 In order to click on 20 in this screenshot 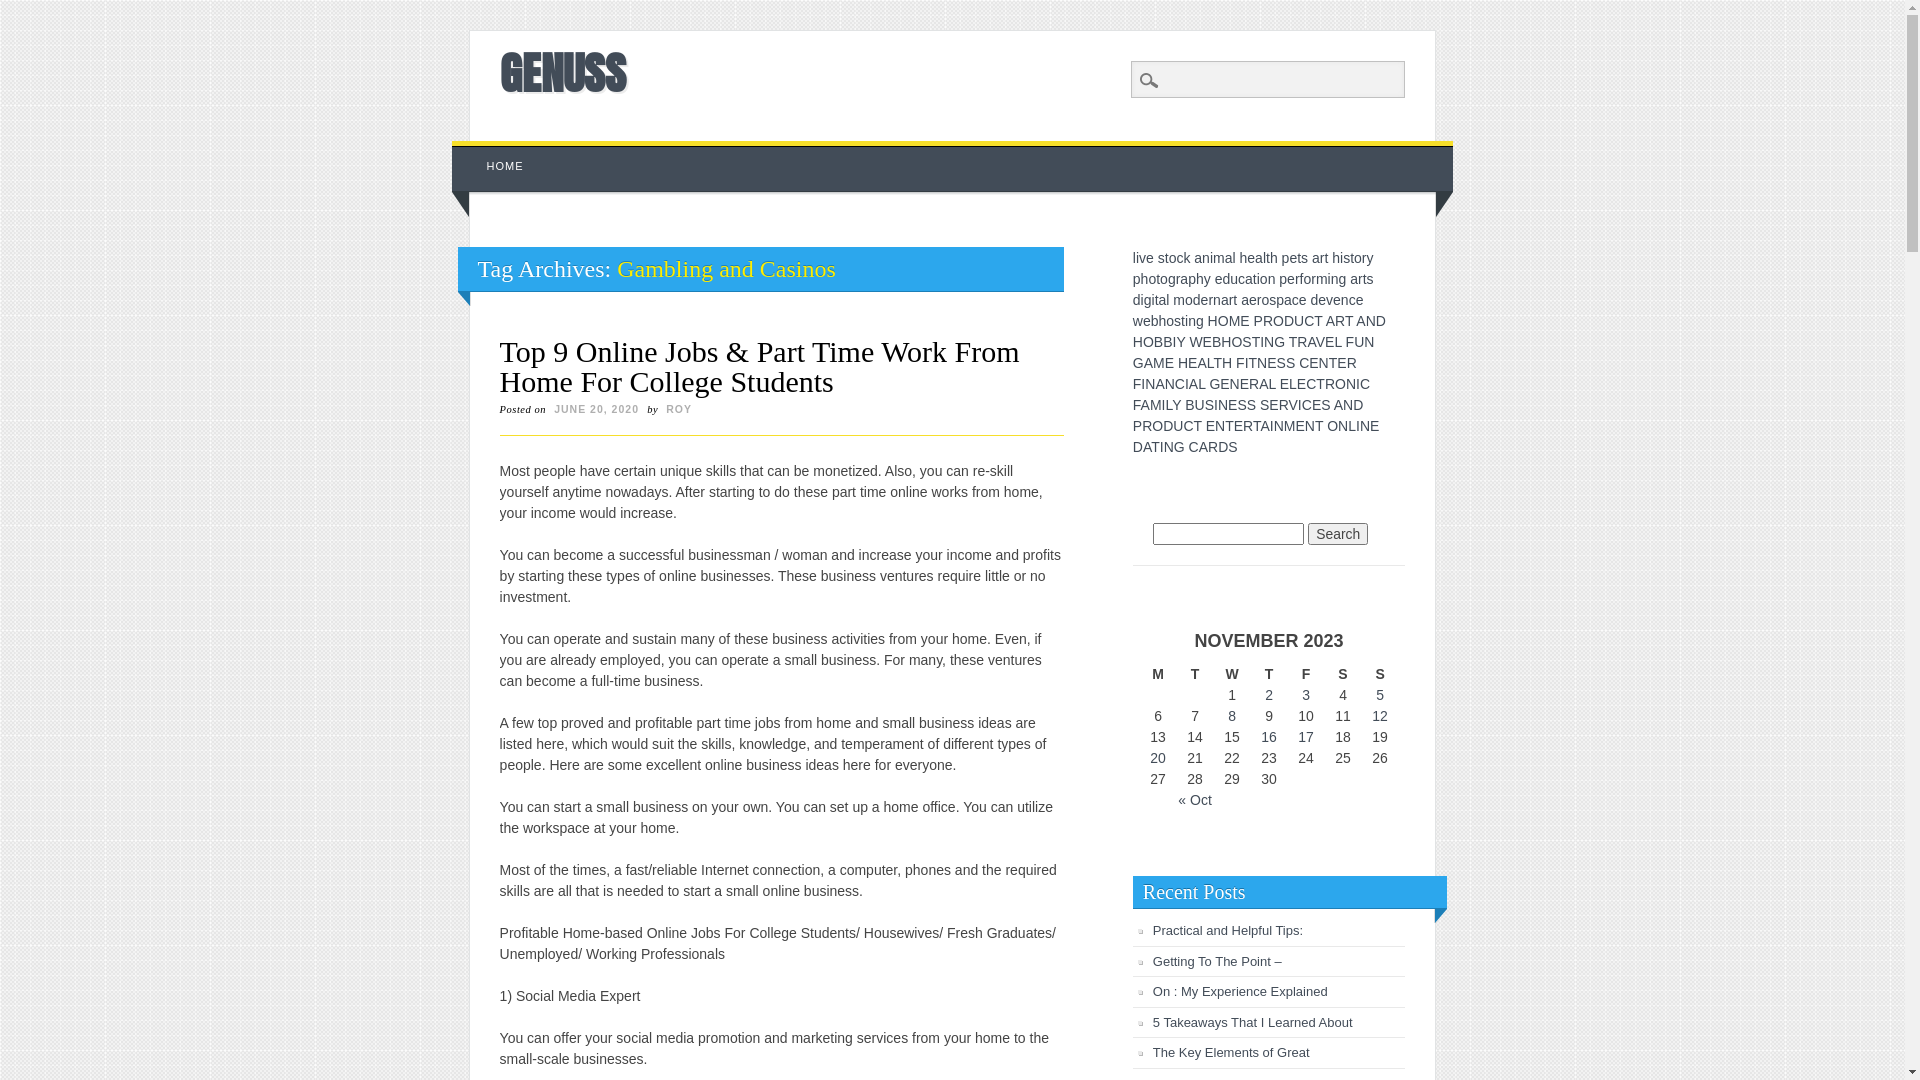, I will do `click(1158, 758)`.